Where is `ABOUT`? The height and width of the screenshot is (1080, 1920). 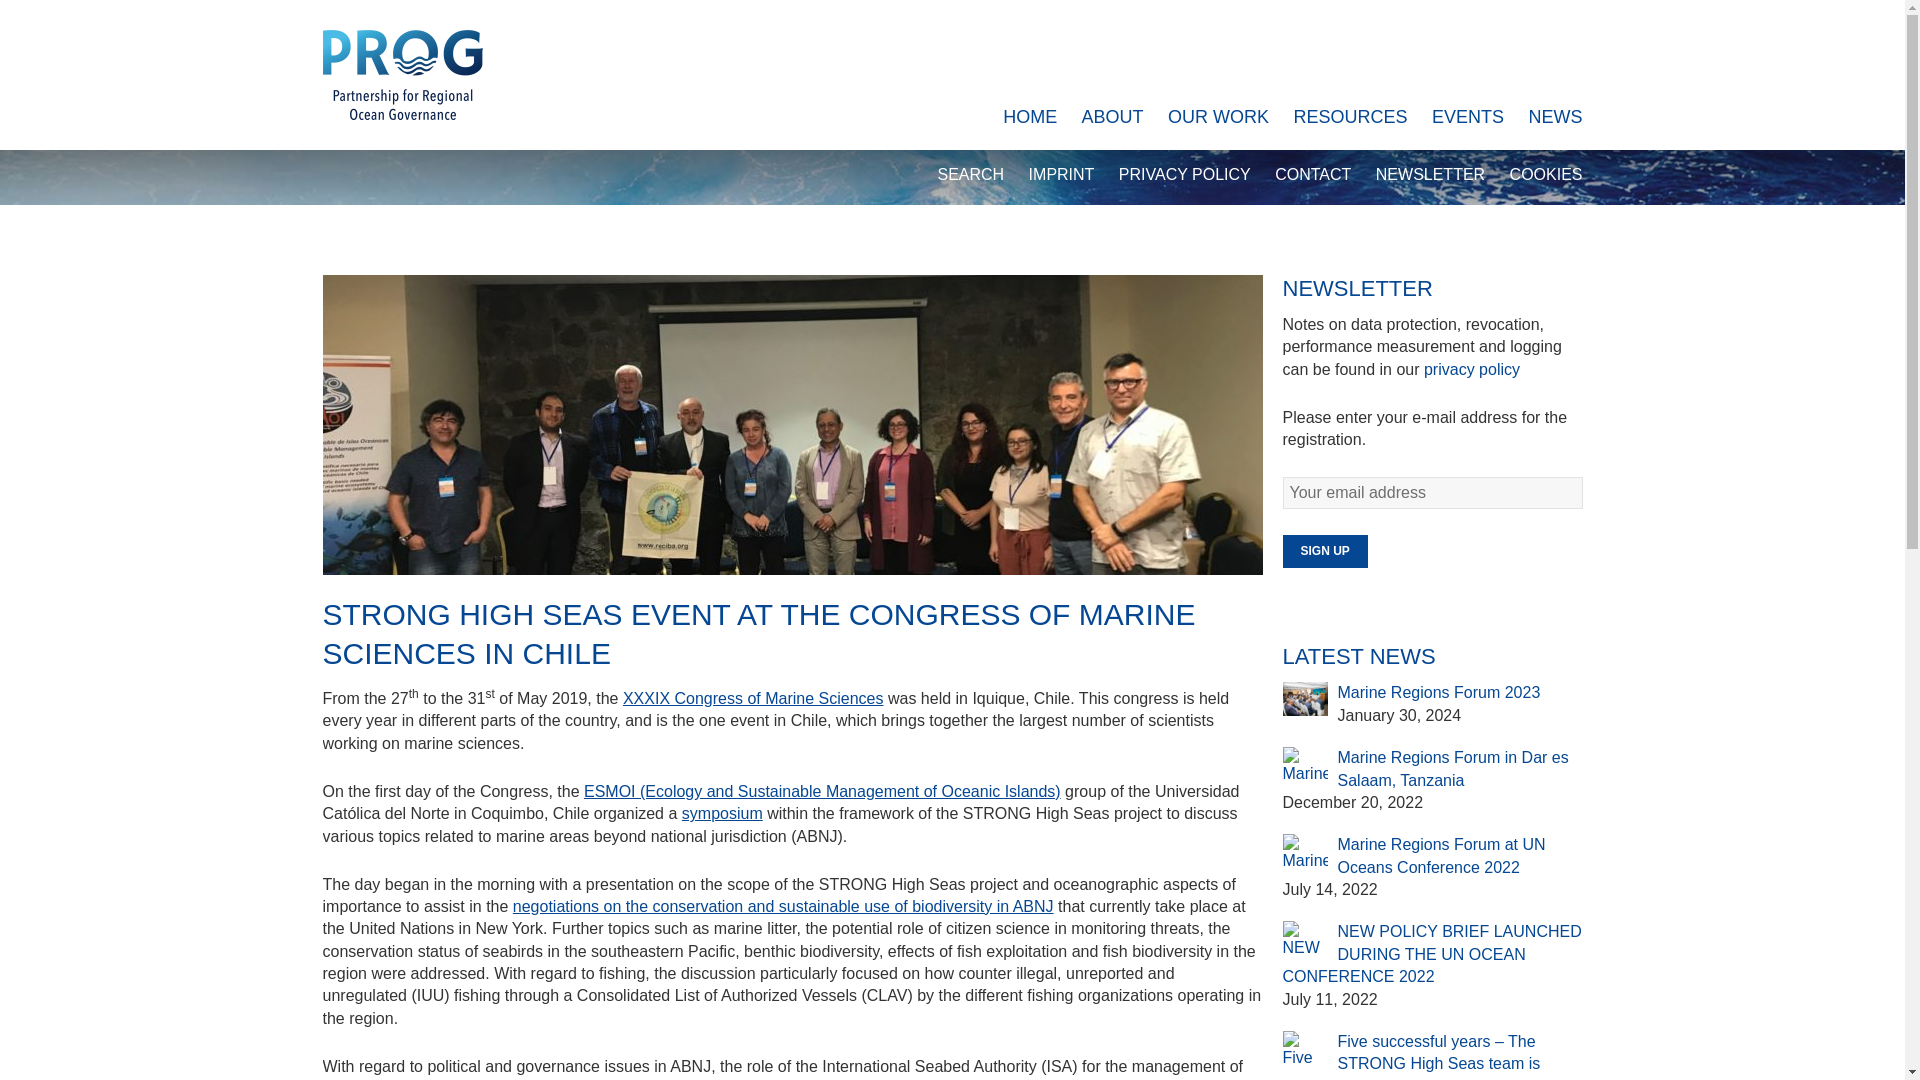 ABOUT is located at coordinates (1113, 116).